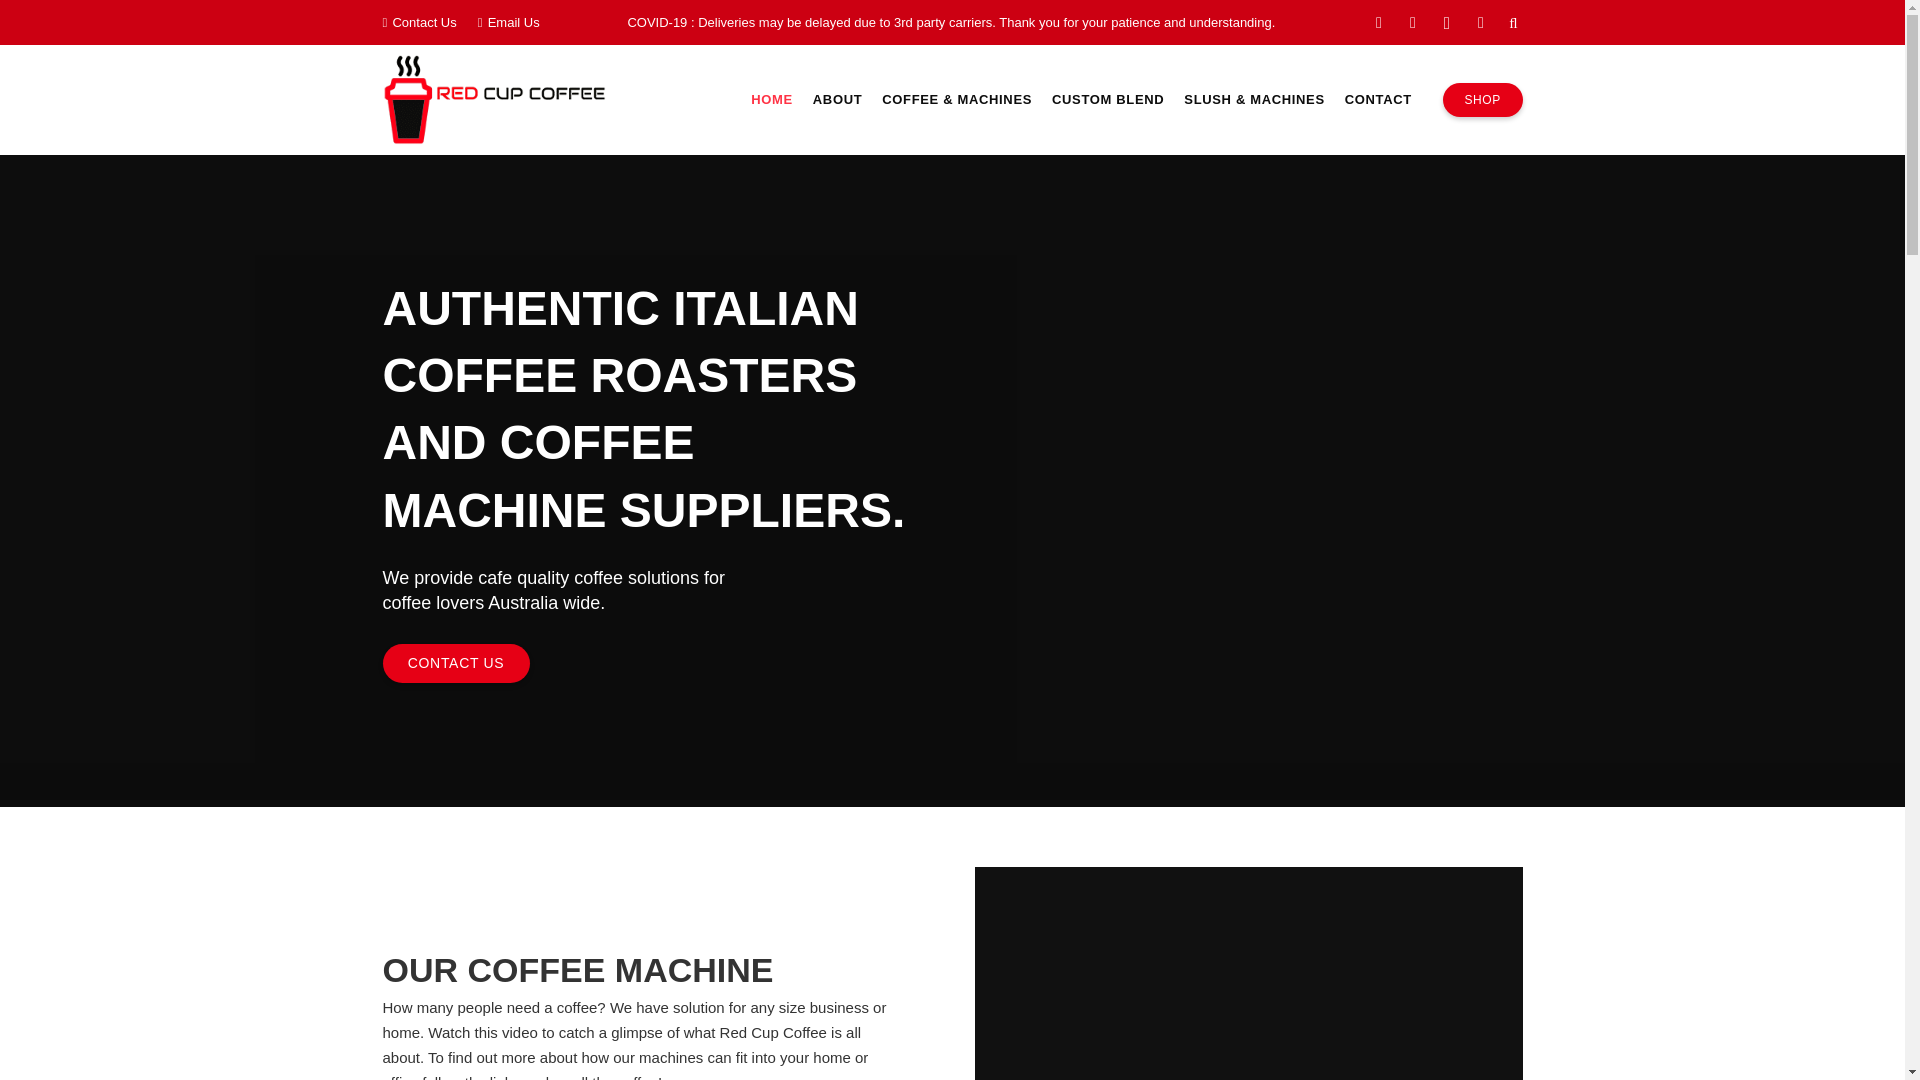 This screenshot has width=1920, height=1080. What do you see at coordinates (1412, 22) in the screenshot?
I see `YouTube` at bounding box center [1412, 22].